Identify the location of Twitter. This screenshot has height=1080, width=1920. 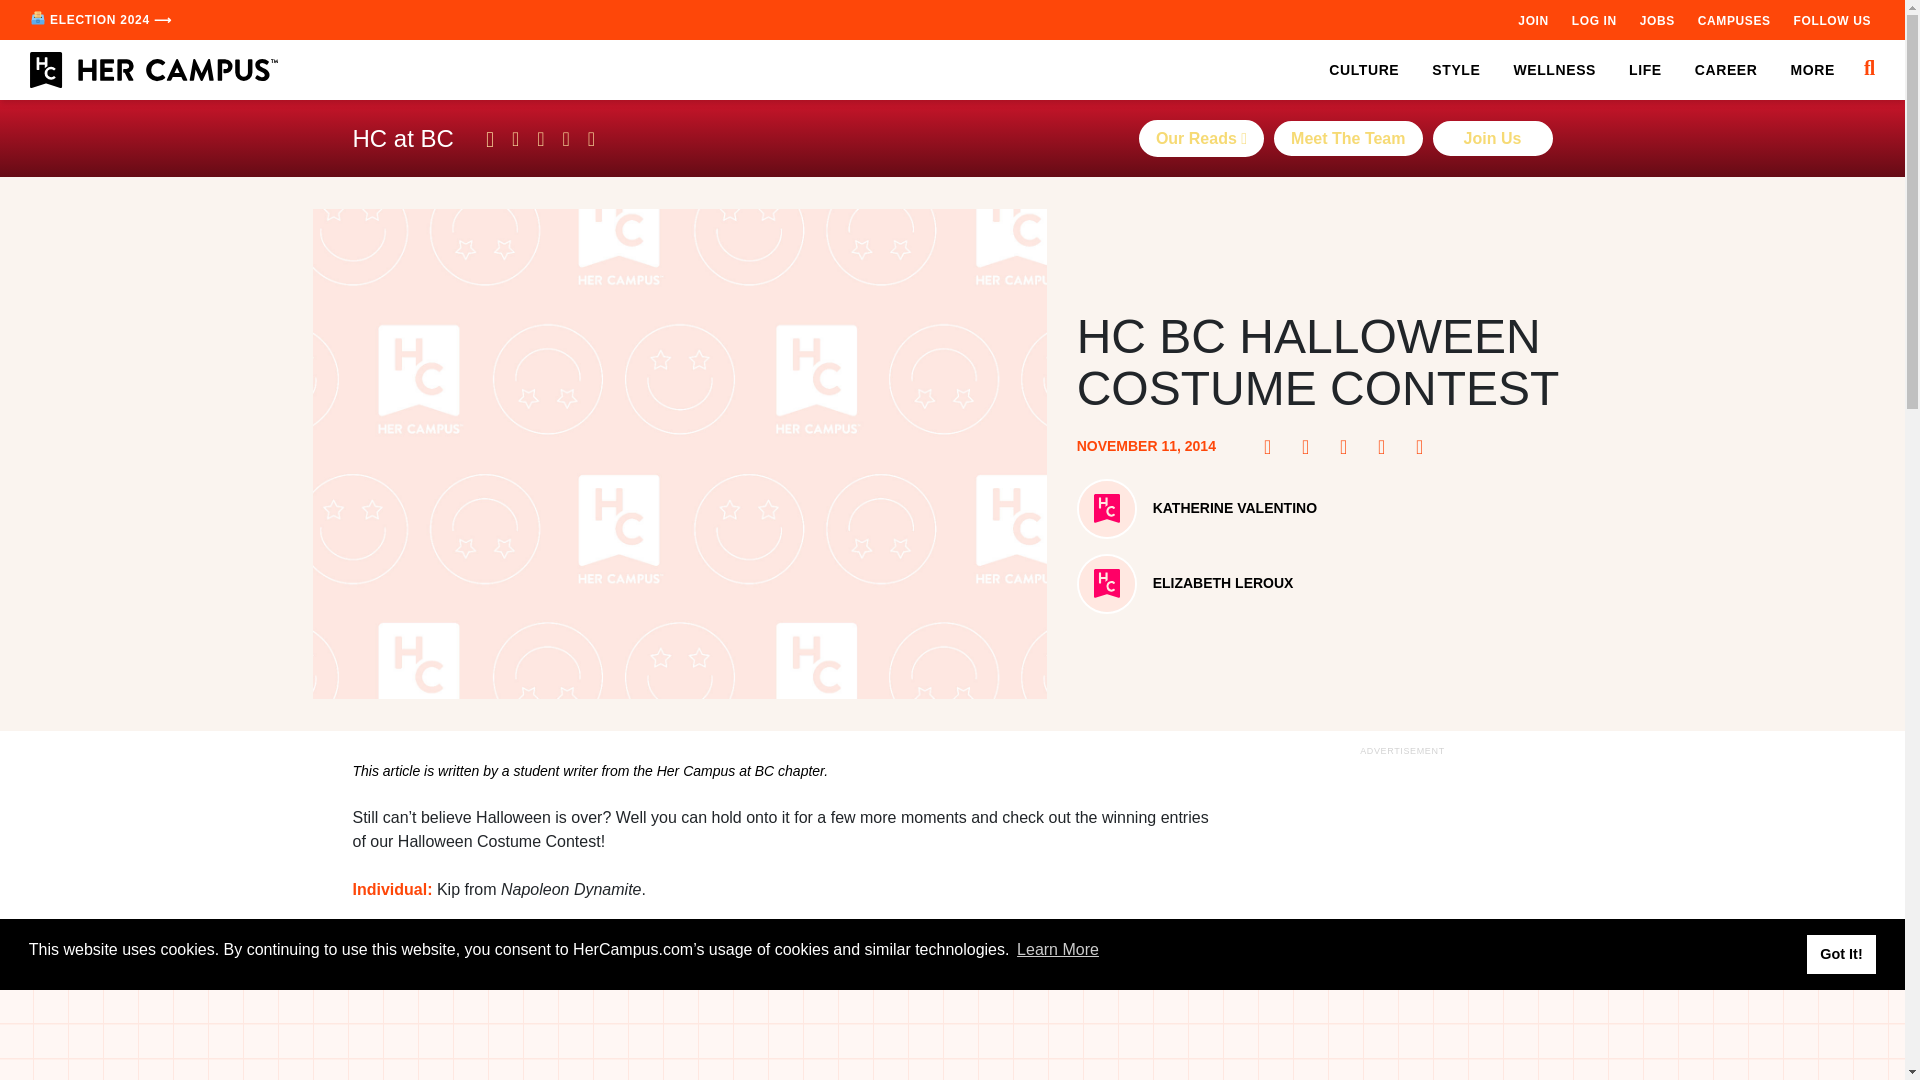
(1350, 446).